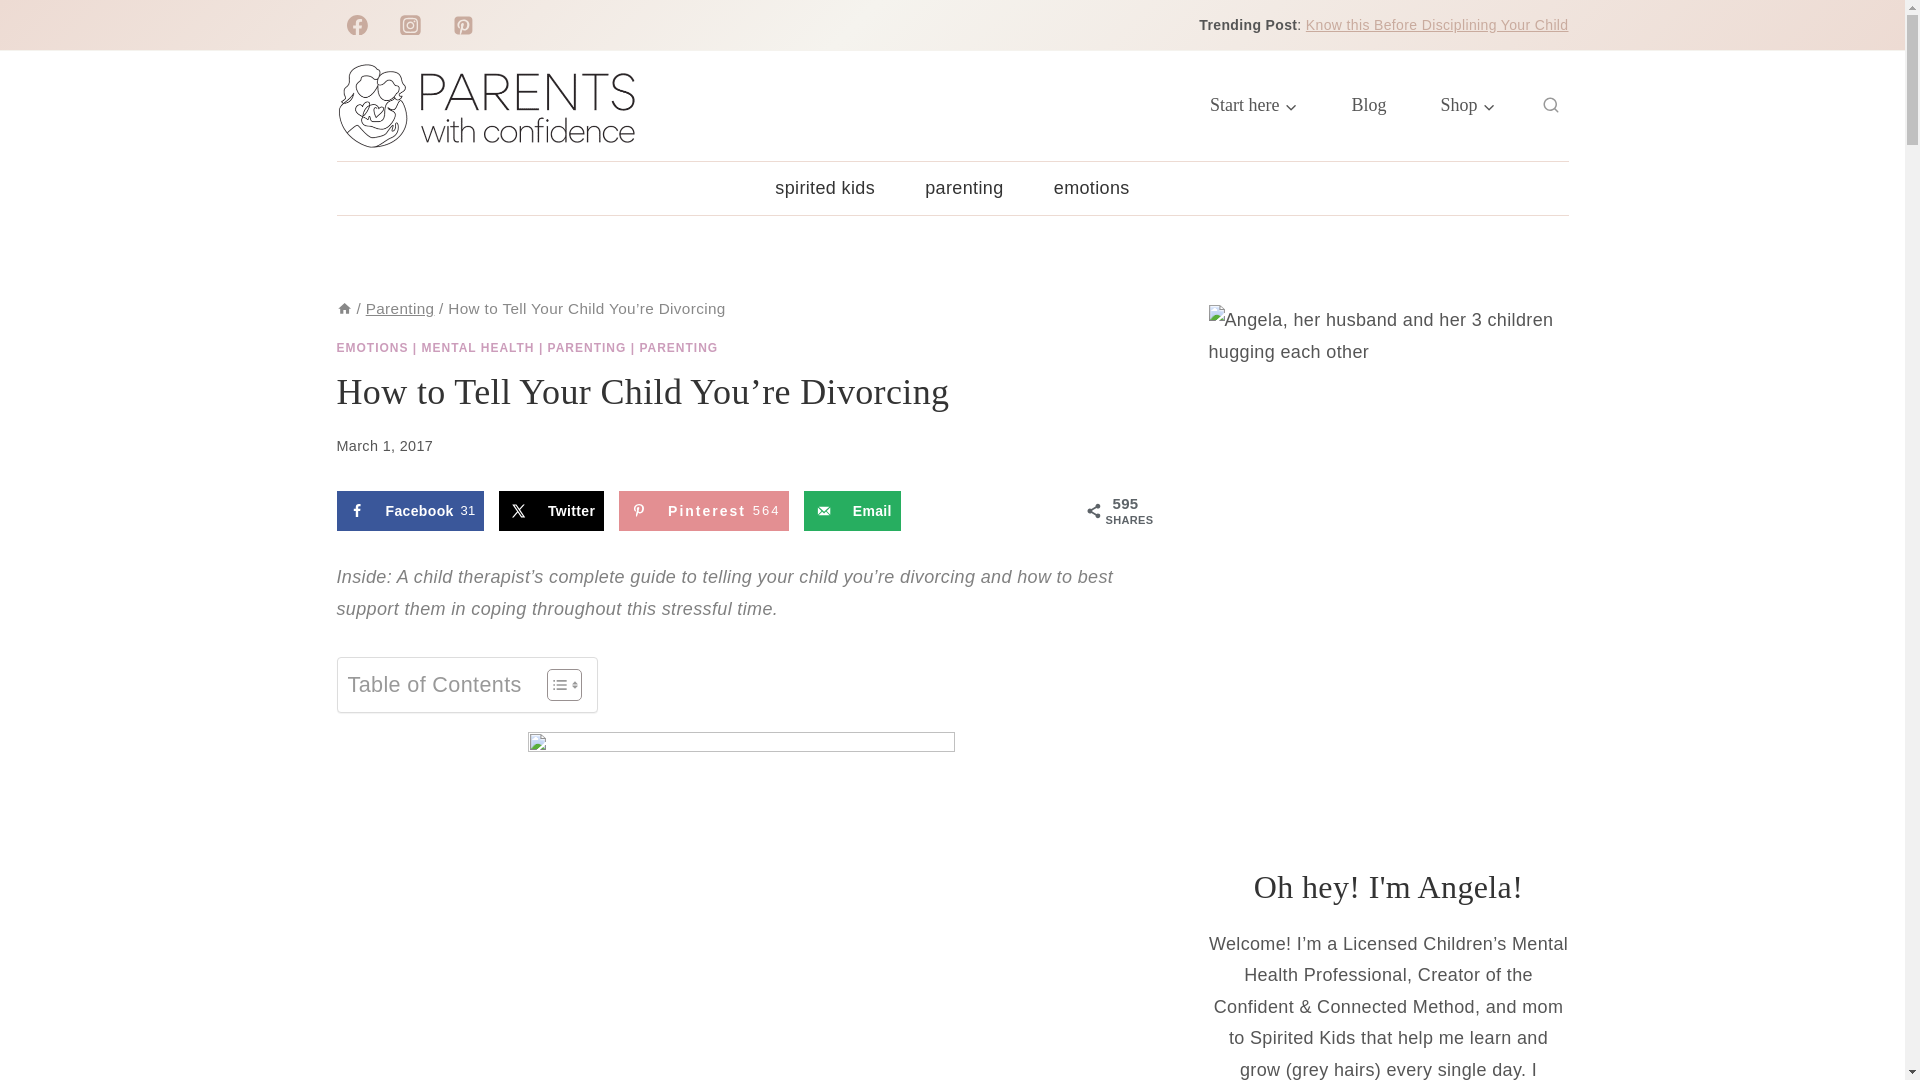 The width and height of the screenshot is (1920, 1080). Describe the element at coordinates (410, 511) in the screenshot. I see `spirited kids` at that location.